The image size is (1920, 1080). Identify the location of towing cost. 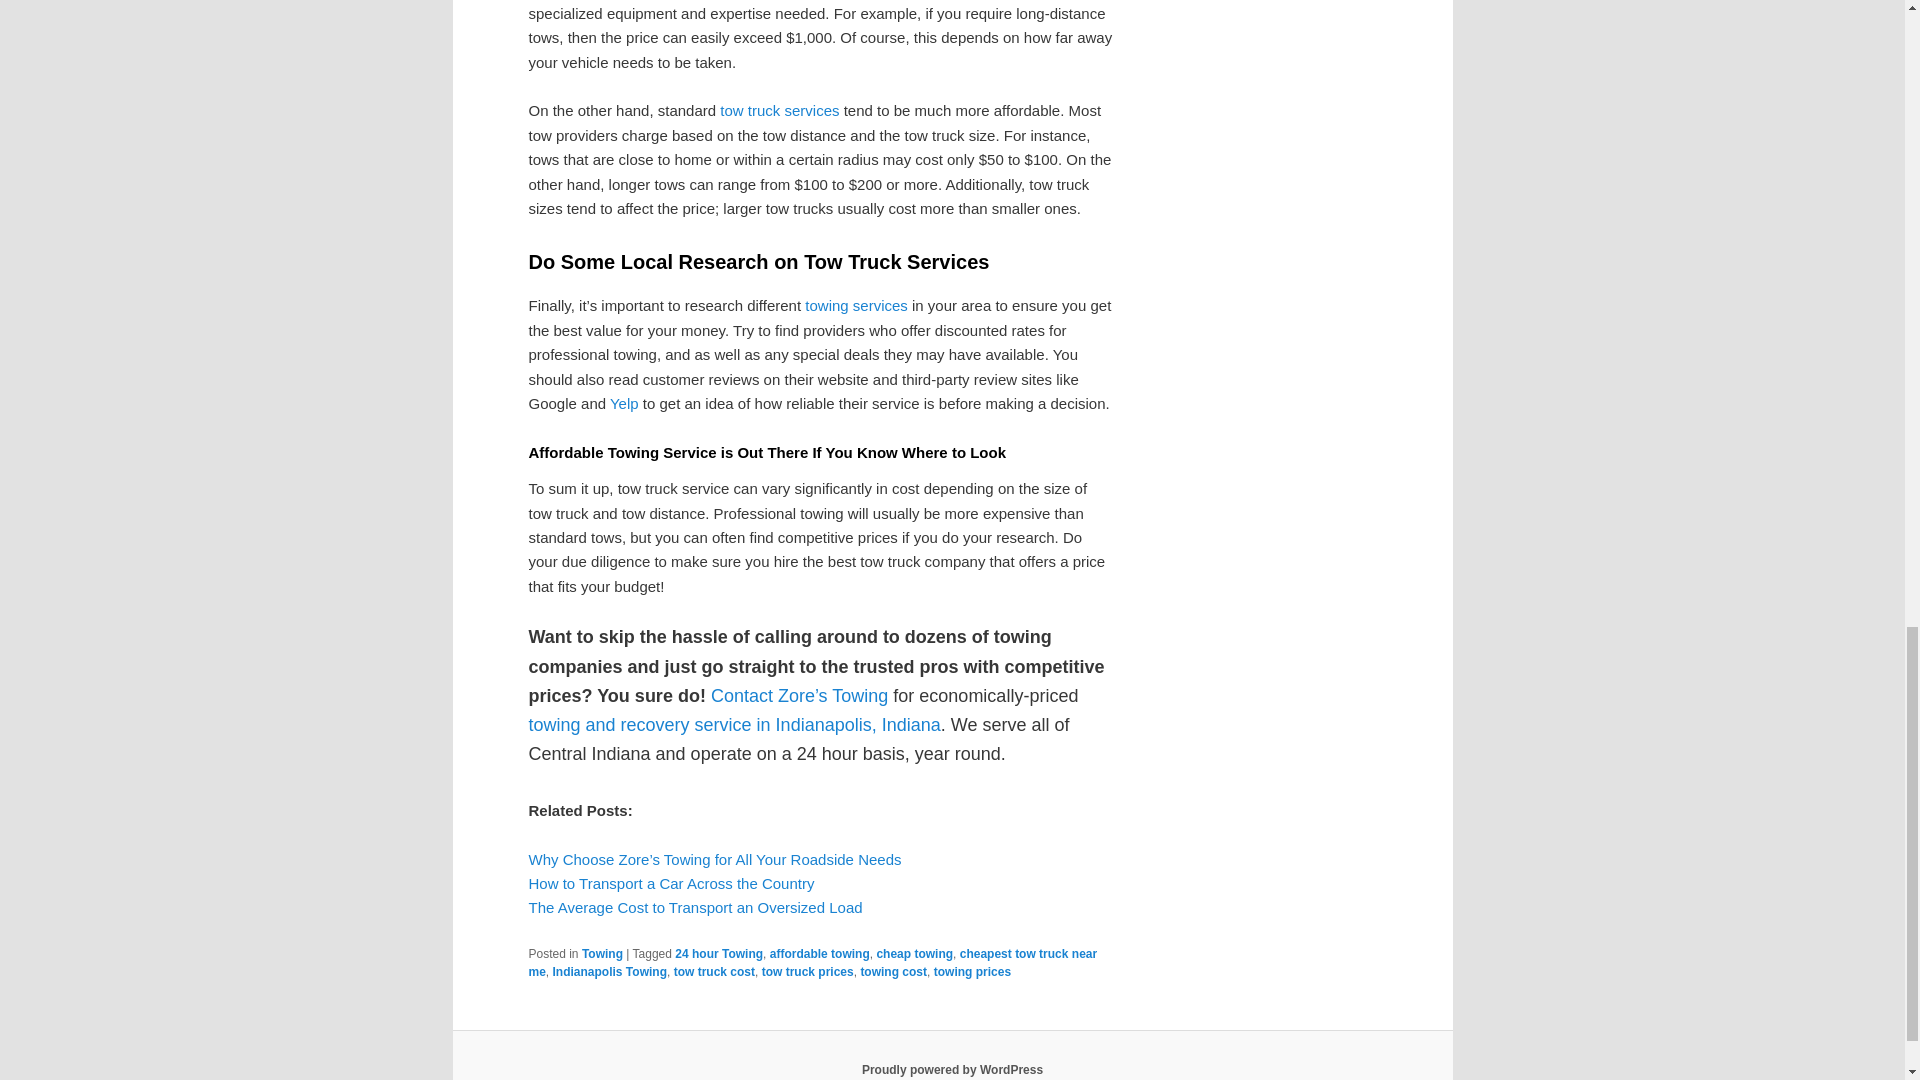
(894, 972).